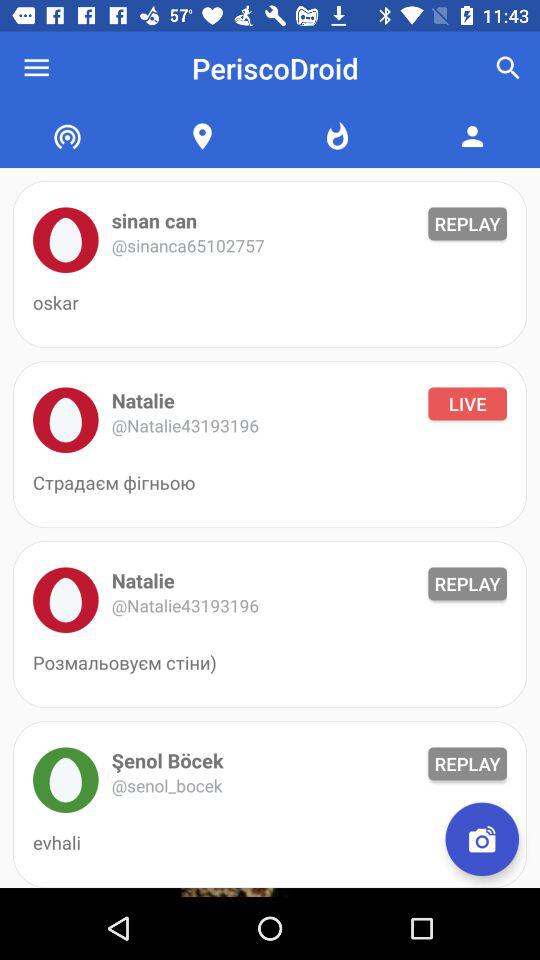 This screenshot has height=960, width=540. What do you see at coordinates (66, 780) in the screenshot?
I see `user icon` at bounding box center [66, 780].